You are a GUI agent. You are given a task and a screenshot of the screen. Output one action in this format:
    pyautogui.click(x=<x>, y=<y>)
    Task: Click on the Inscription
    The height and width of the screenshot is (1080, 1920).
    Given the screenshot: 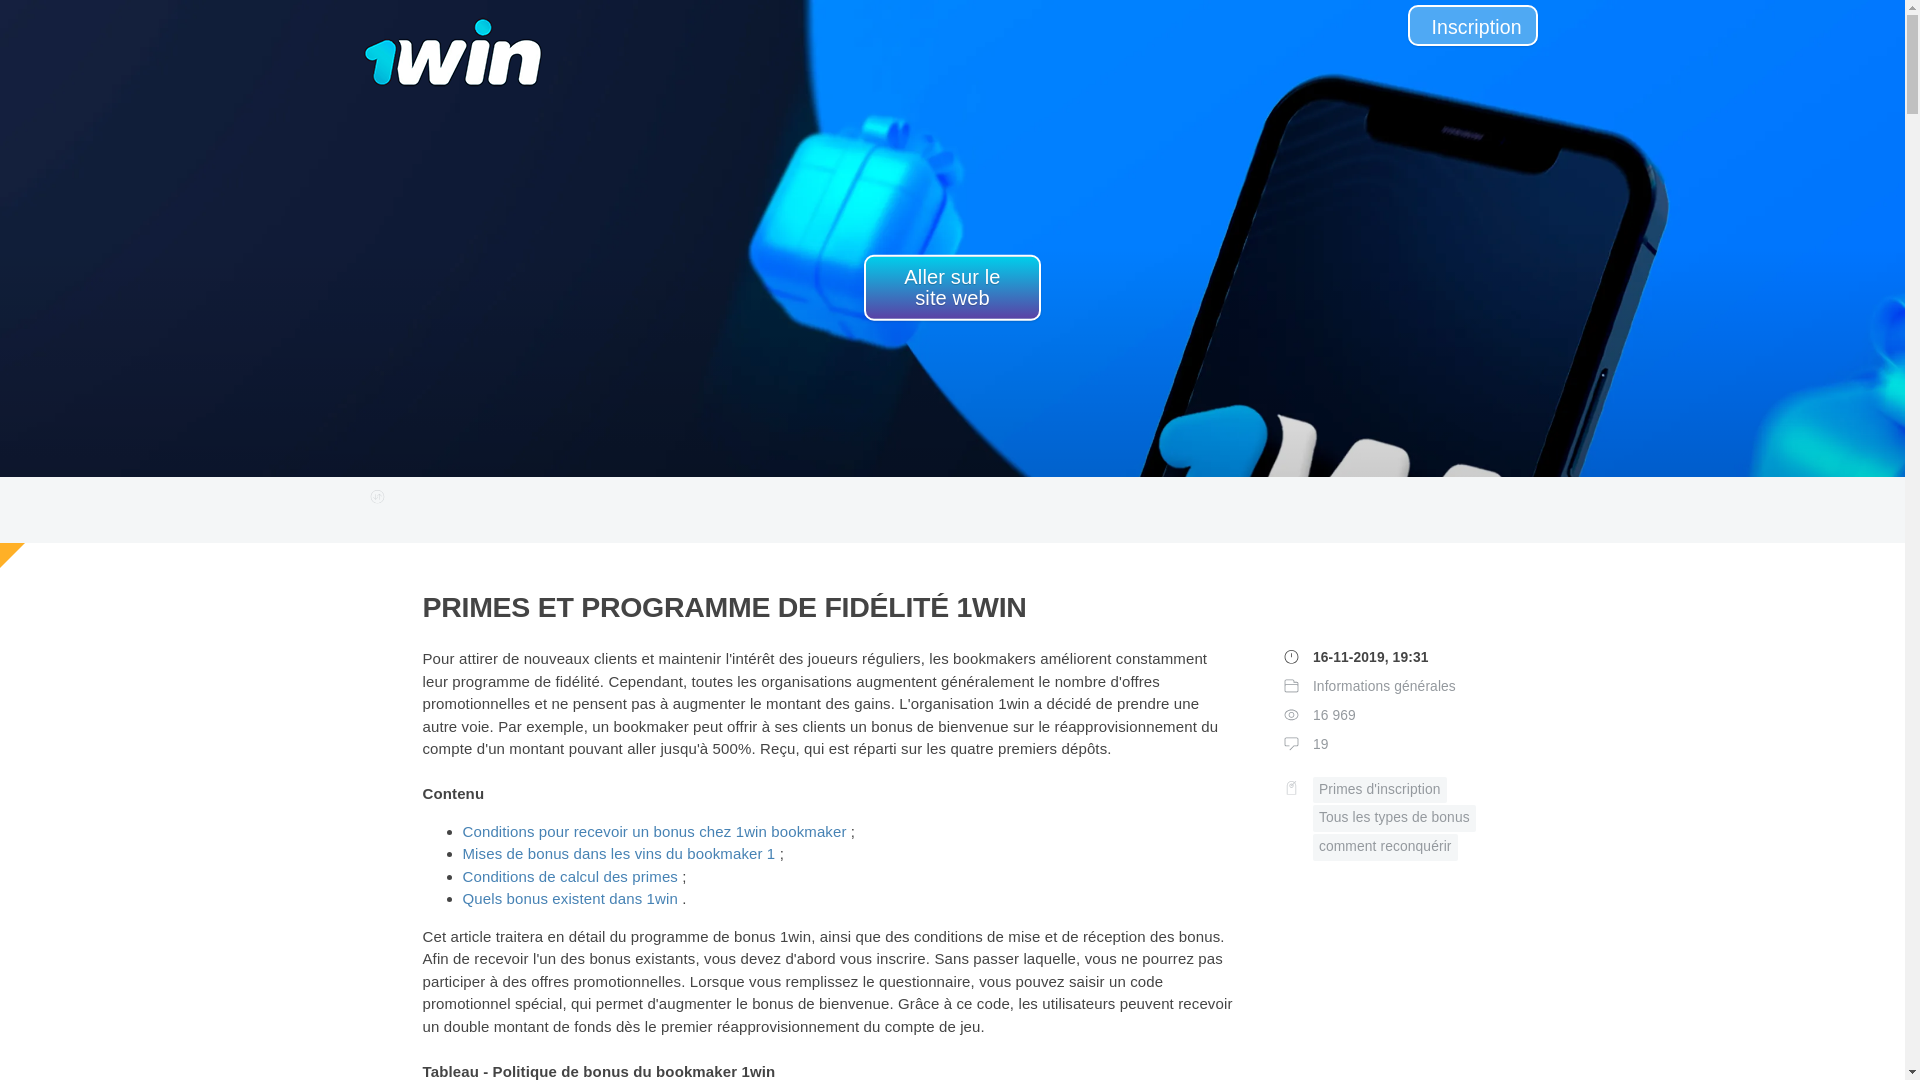 What is the action you would take?
    pyautogui.click(x=1473, y=26)
    